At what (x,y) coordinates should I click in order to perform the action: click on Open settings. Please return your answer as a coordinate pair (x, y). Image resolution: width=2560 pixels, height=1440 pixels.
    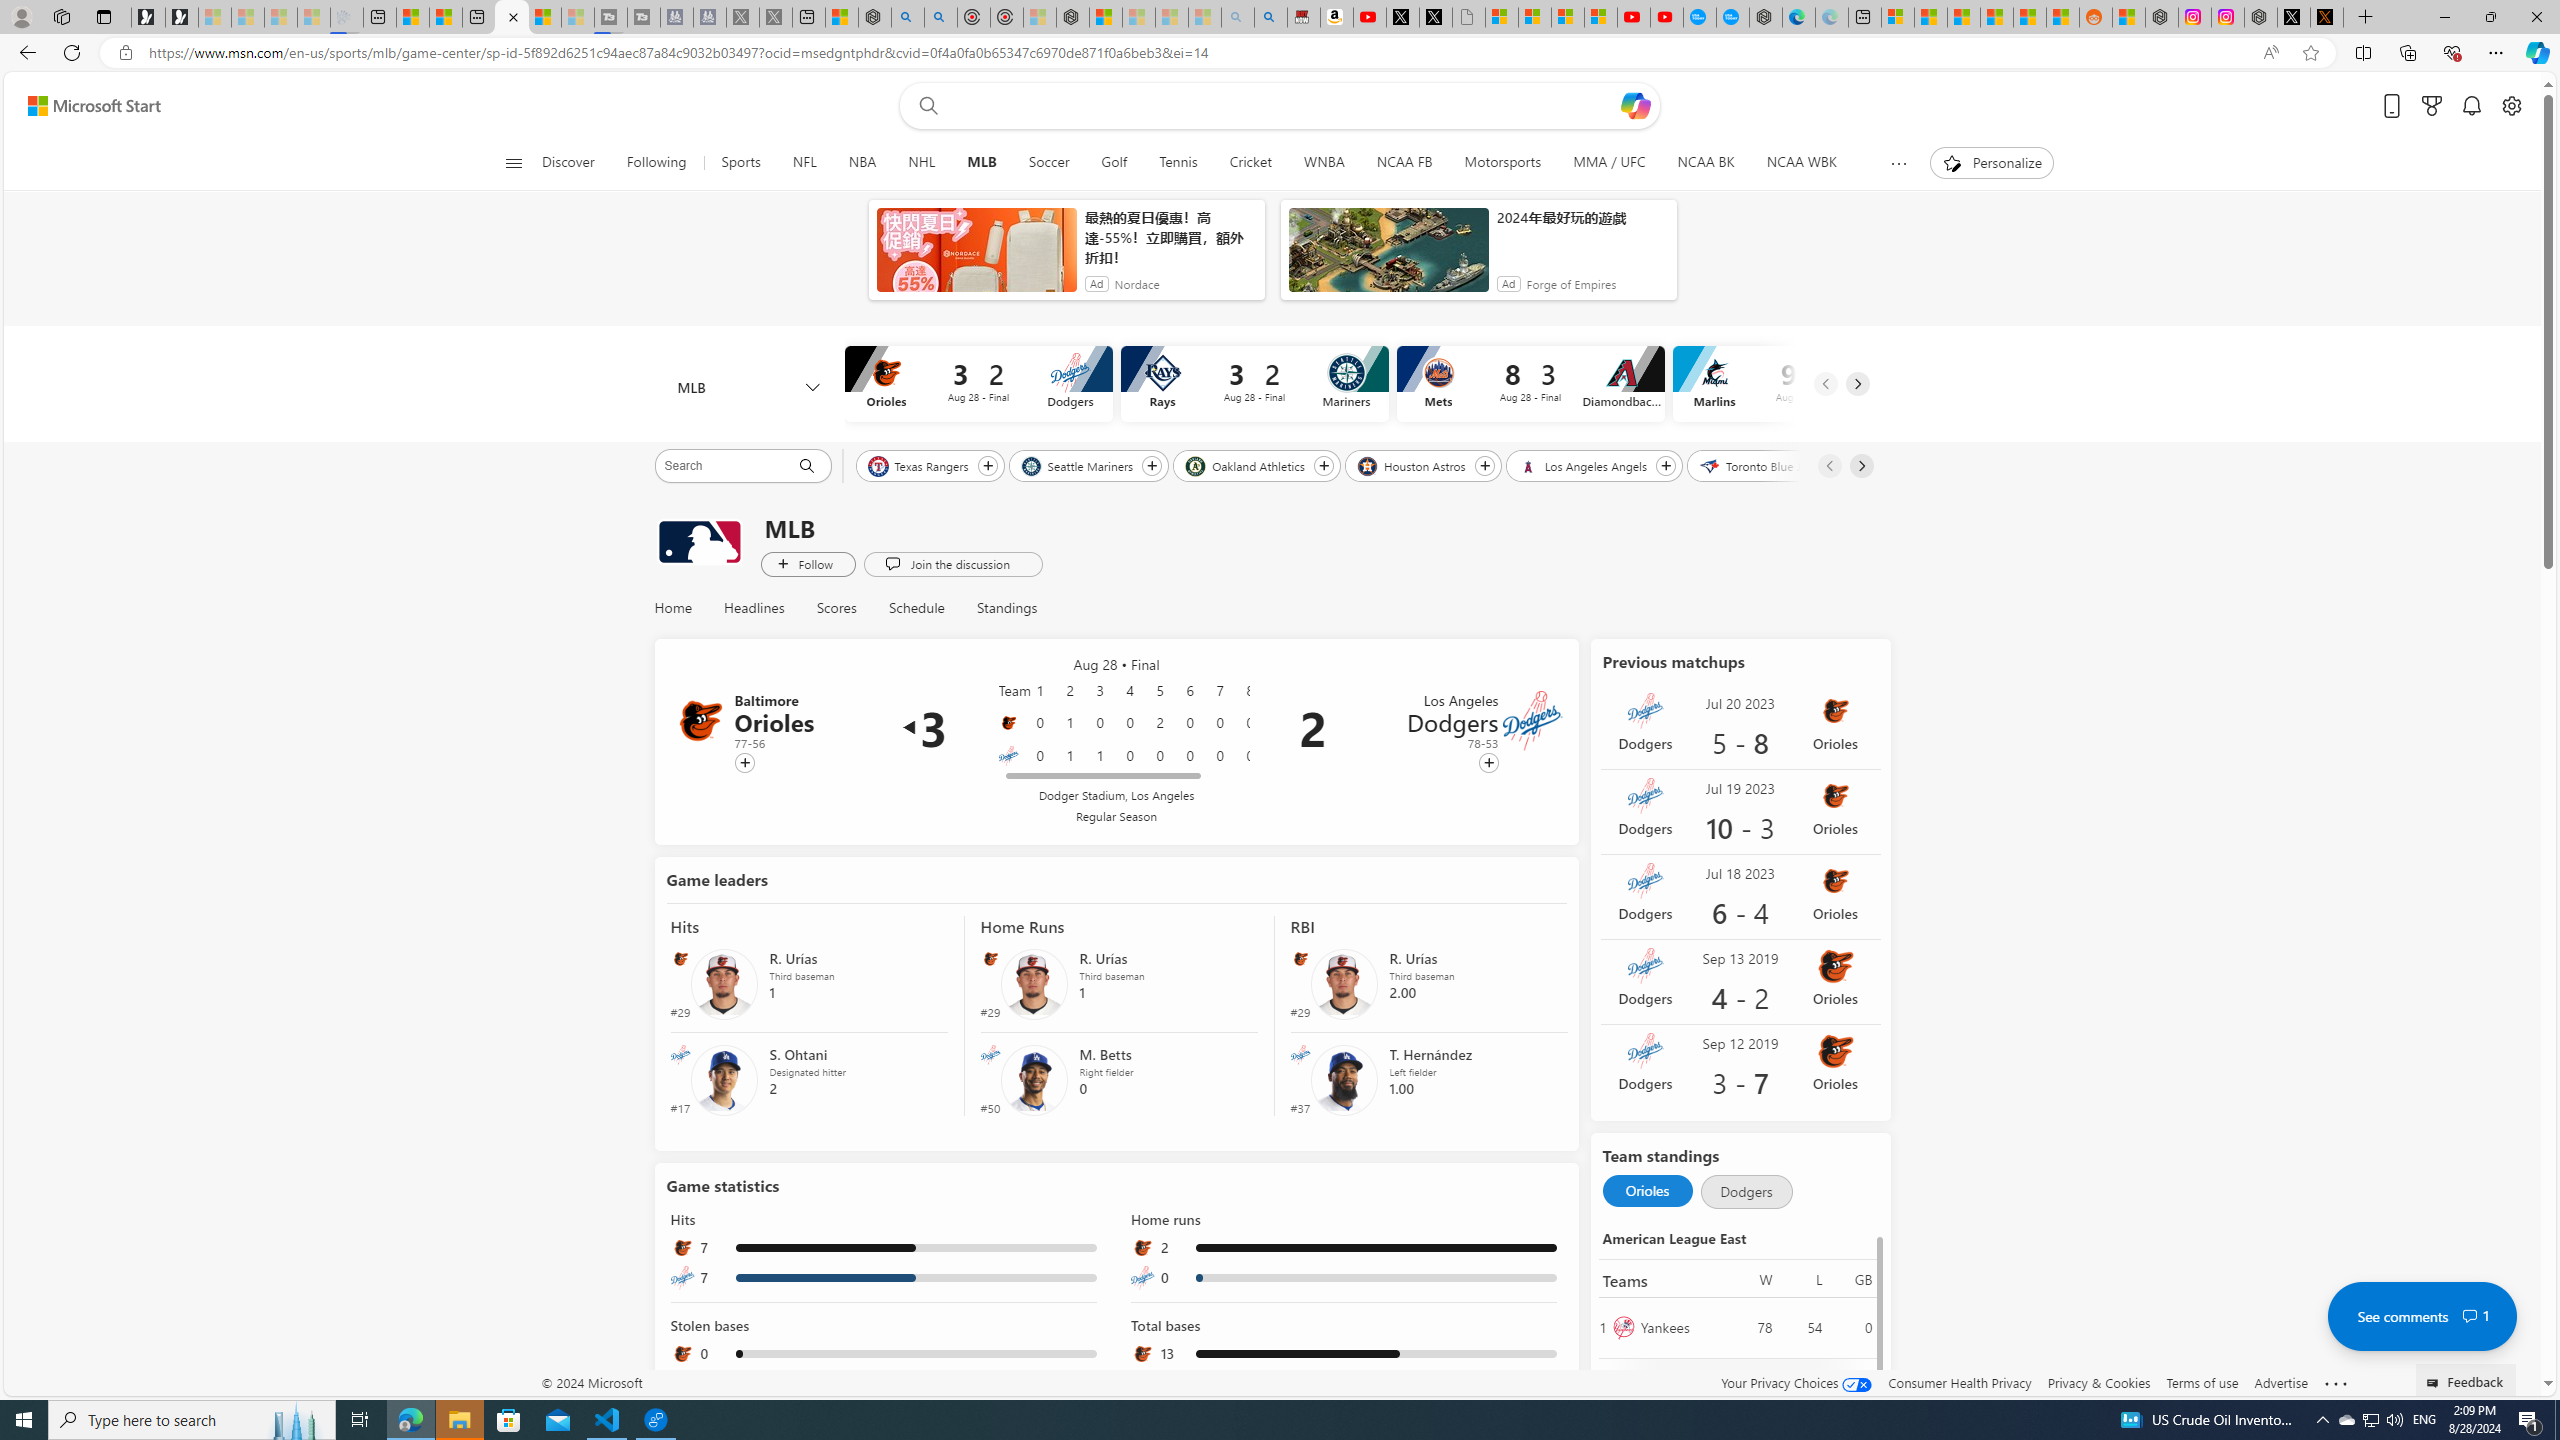
    Looking at the image, I should click on (2510, 106).